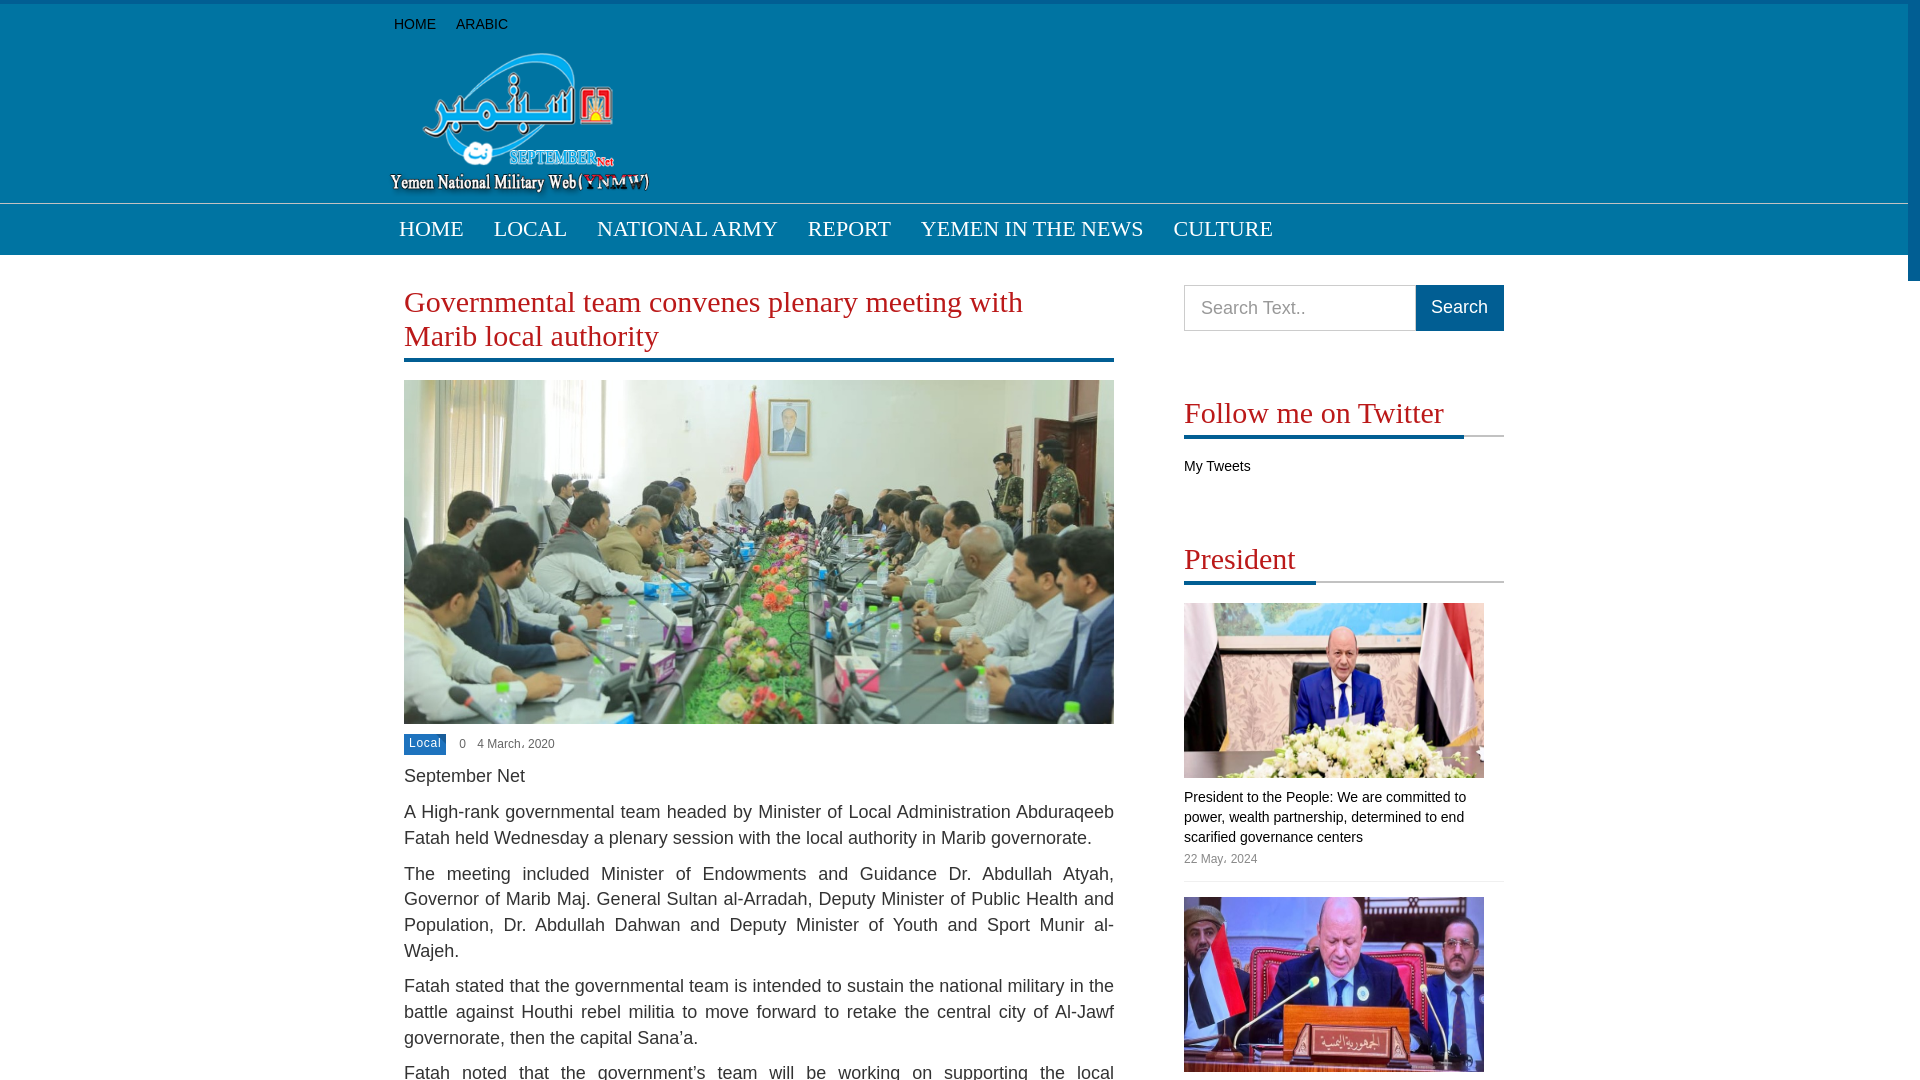 The height and width of the screenshot is (1080, 1920). Describe the element at coordinates (482, 24) in the screenshot. I see `ARABIC` at that location.